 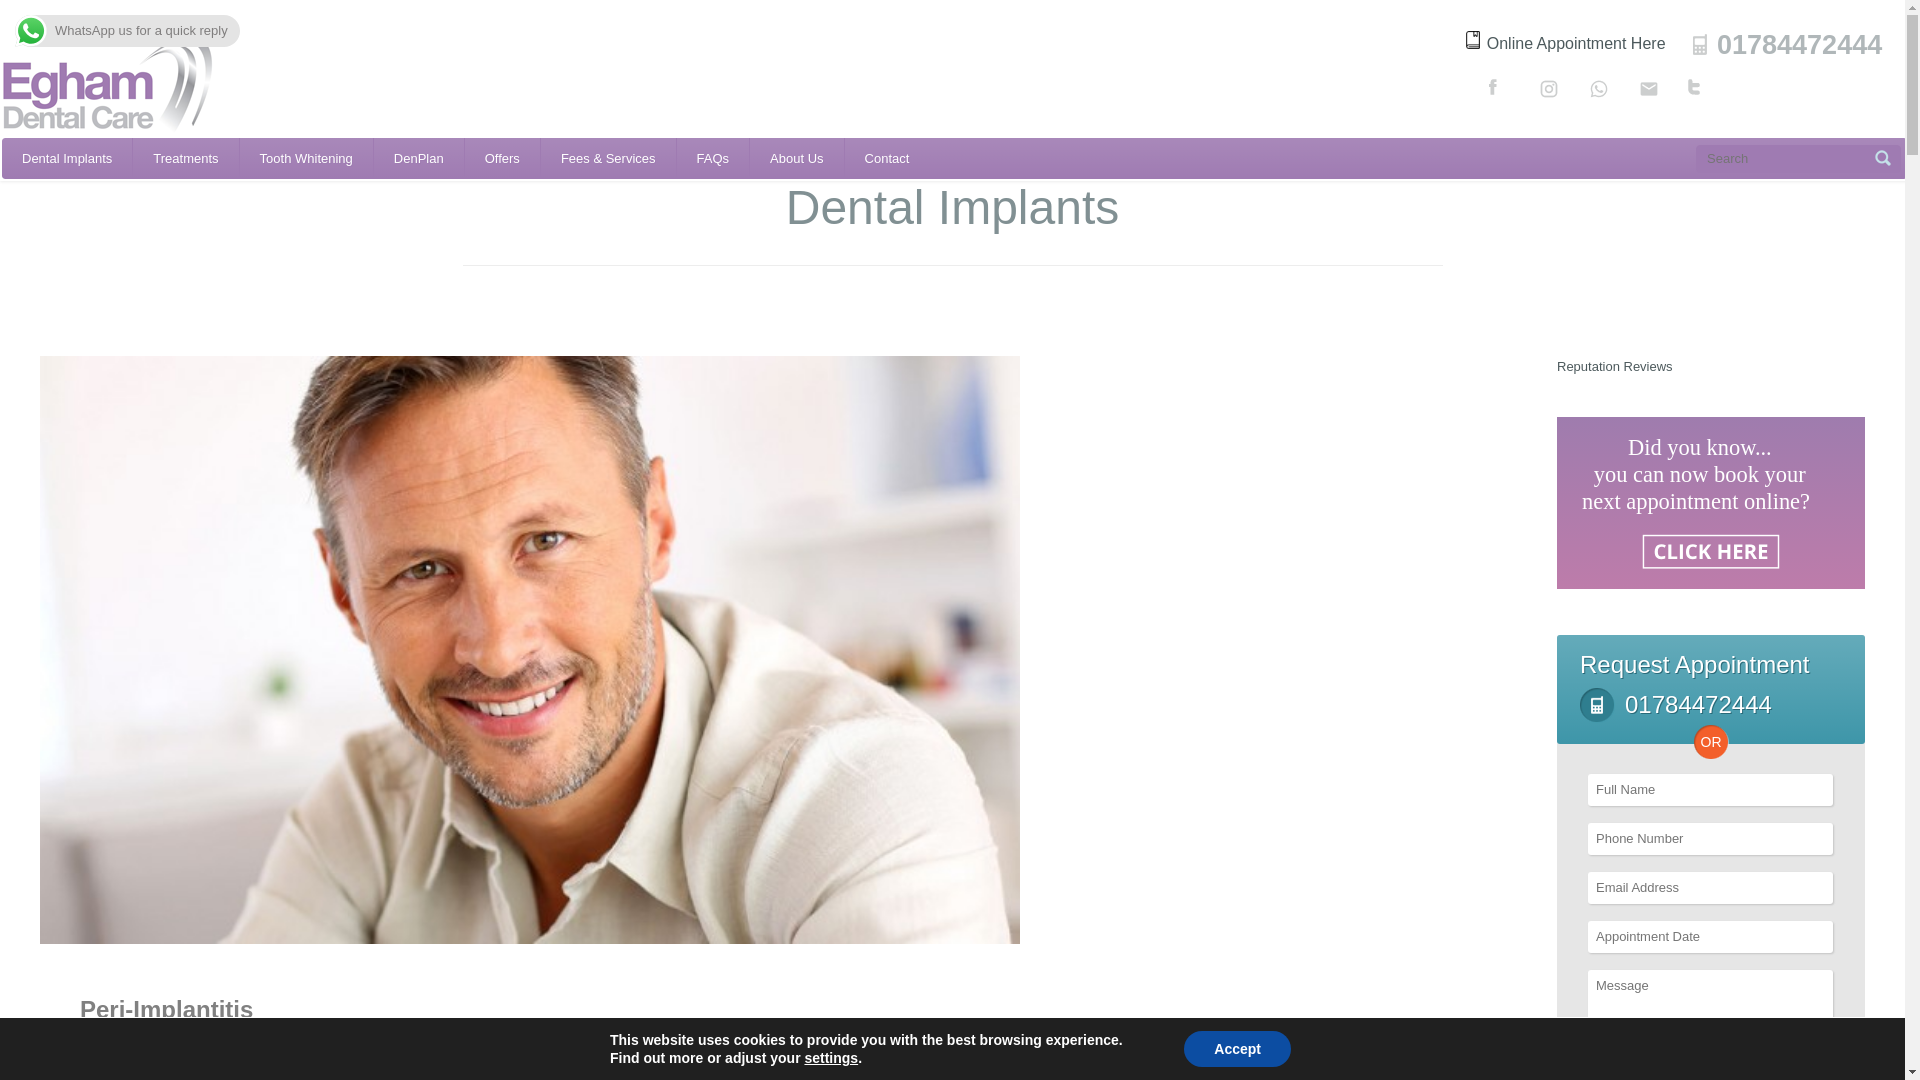 What do you see at coordinates (1566, 42) in the screenshot?
I see `Online Appointment Here` at bounding box center [1566, 42].